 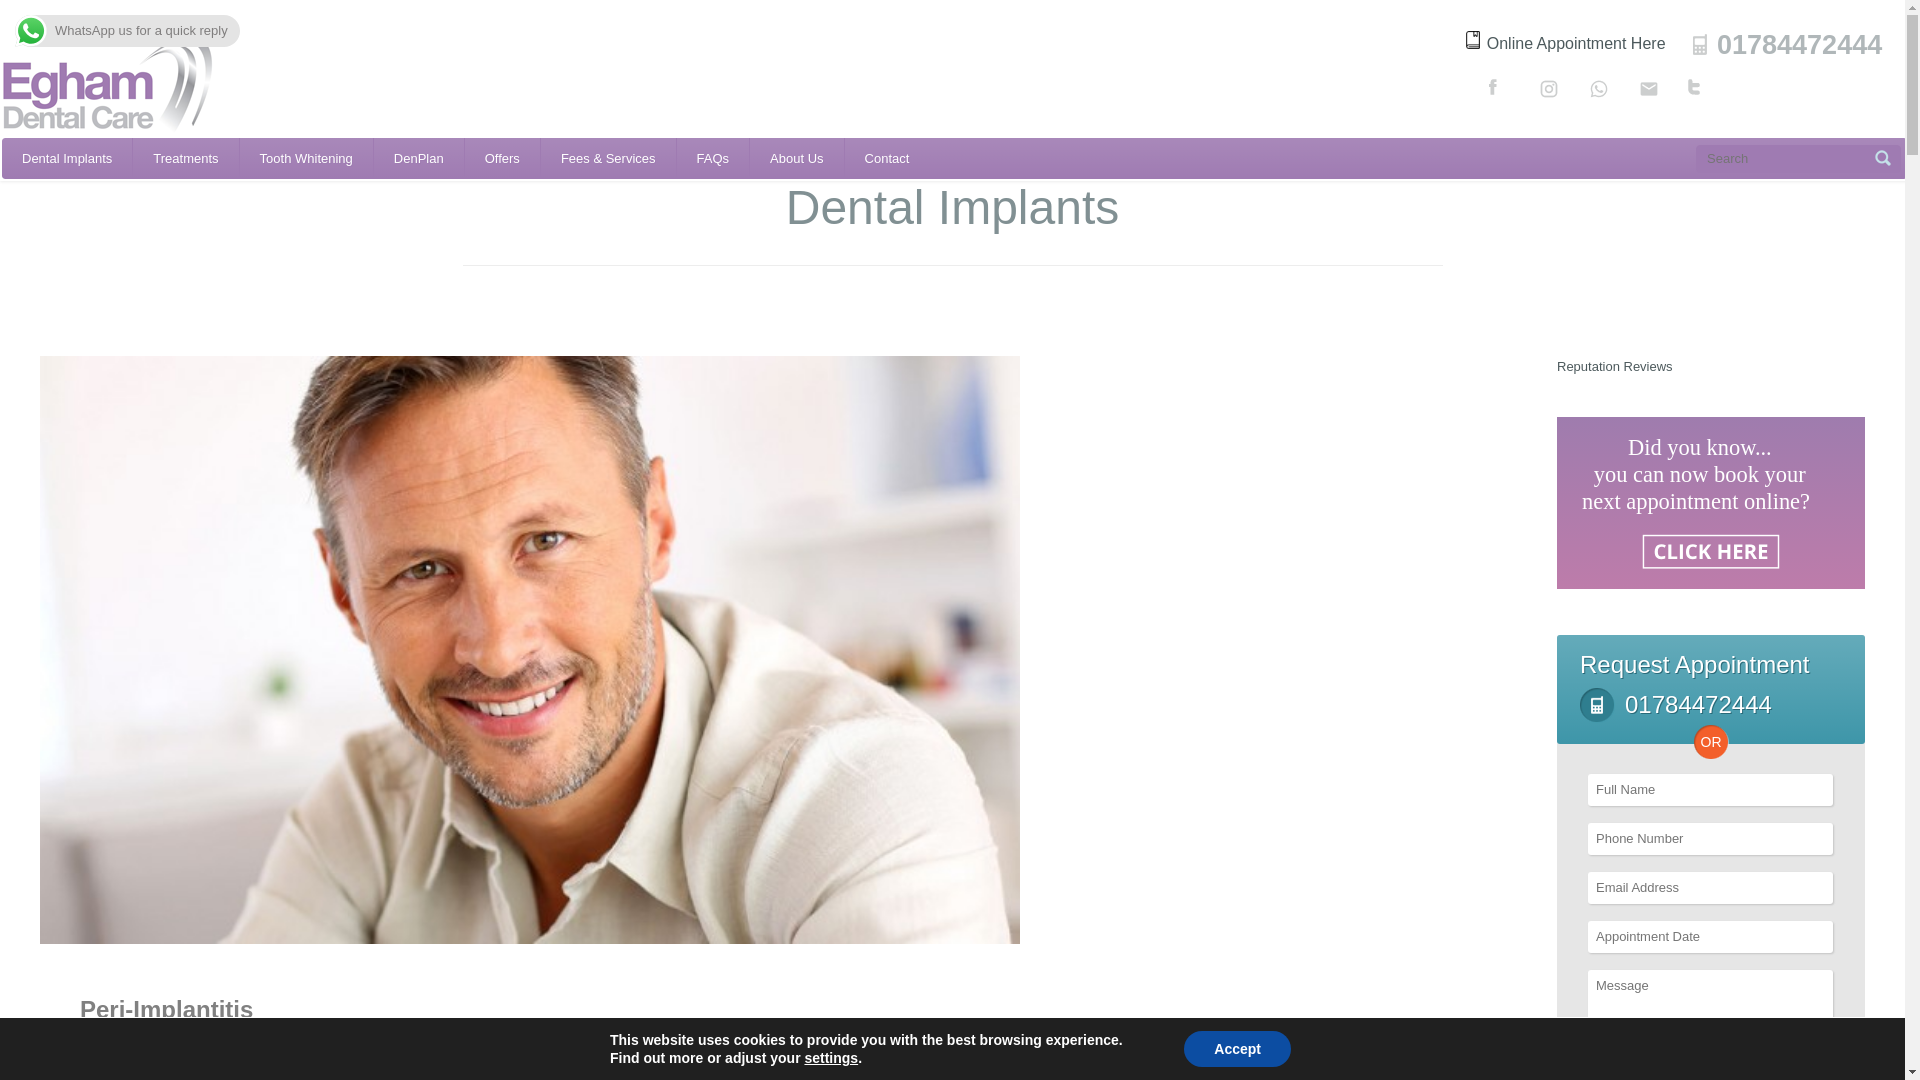 What do you see at coordinates (1566, 42) in the screenshot?
I see `Online Appointment Here` at bounding box center [1566, 42].